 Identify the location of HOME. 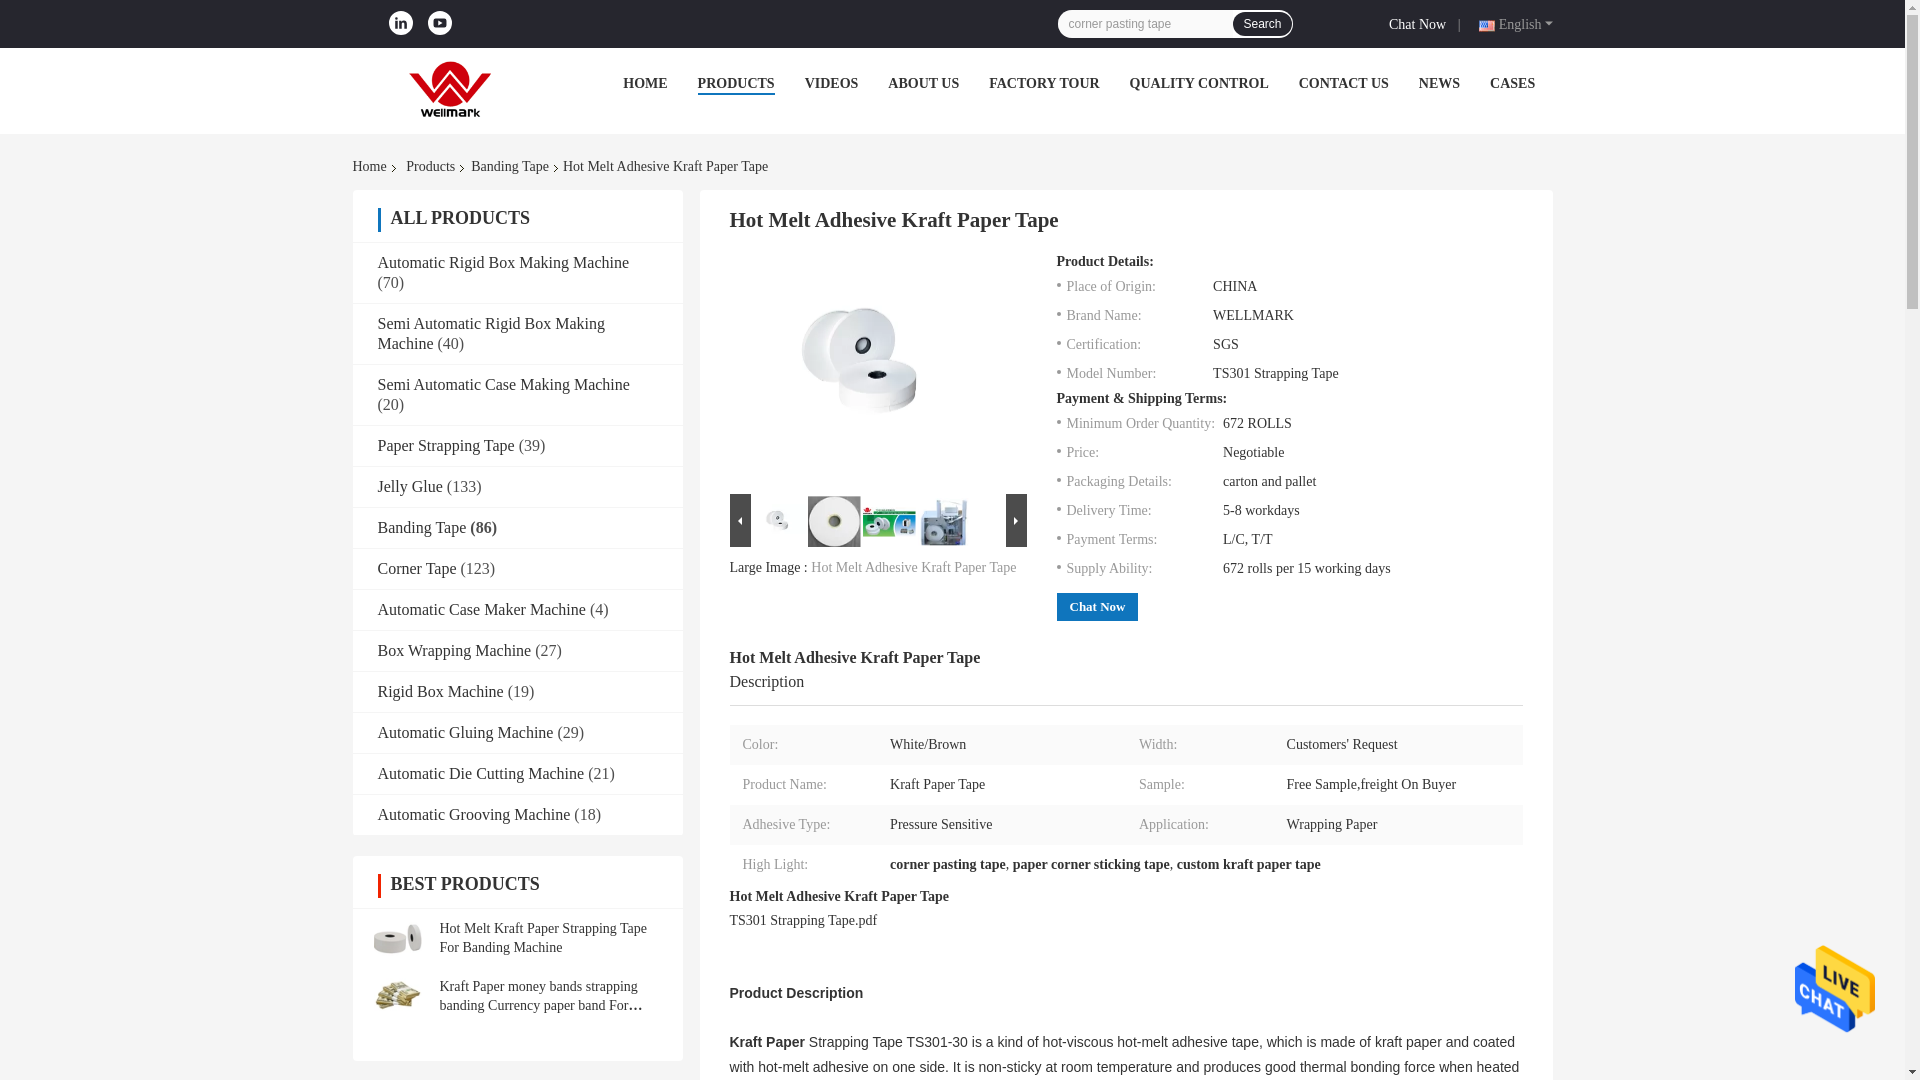
(644, 82).